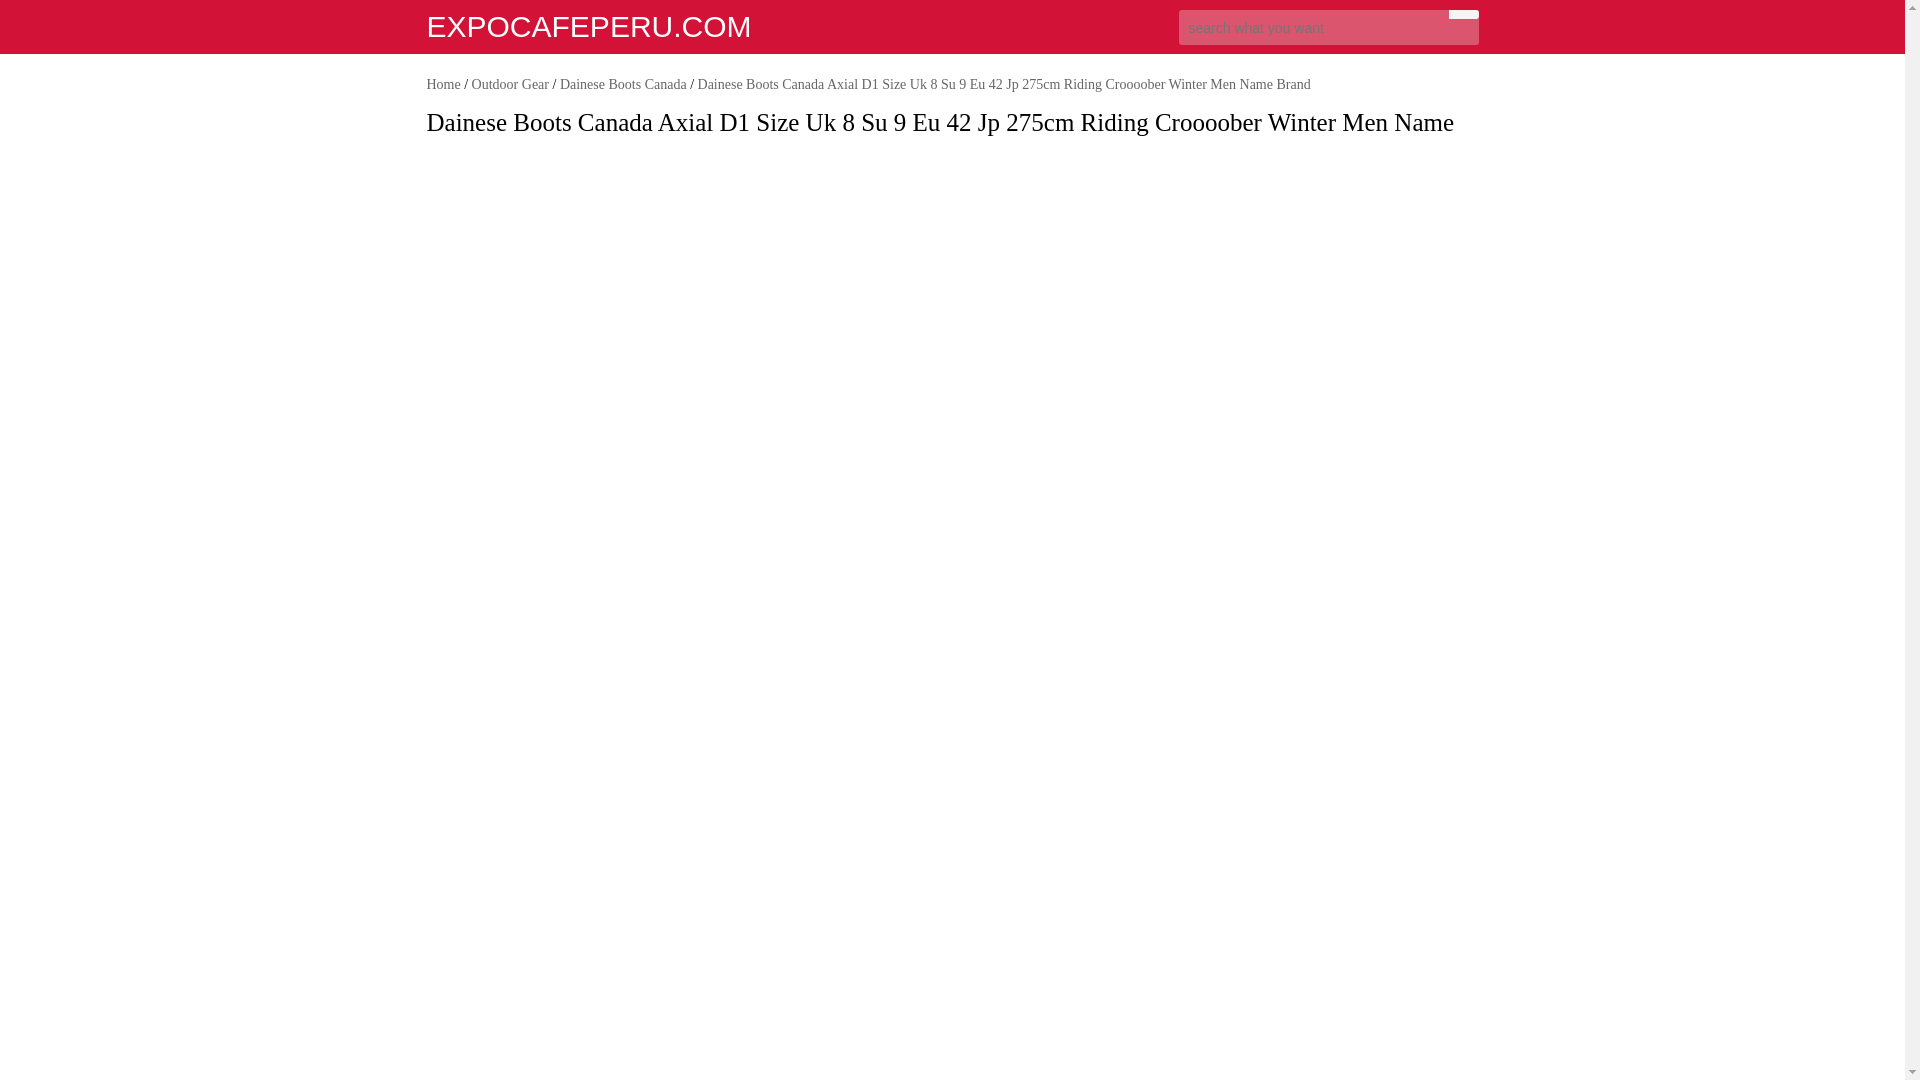  Describe the element at coordinates (624, 84) in the screenshot. I see `Dainese Boots Canada` at that location.